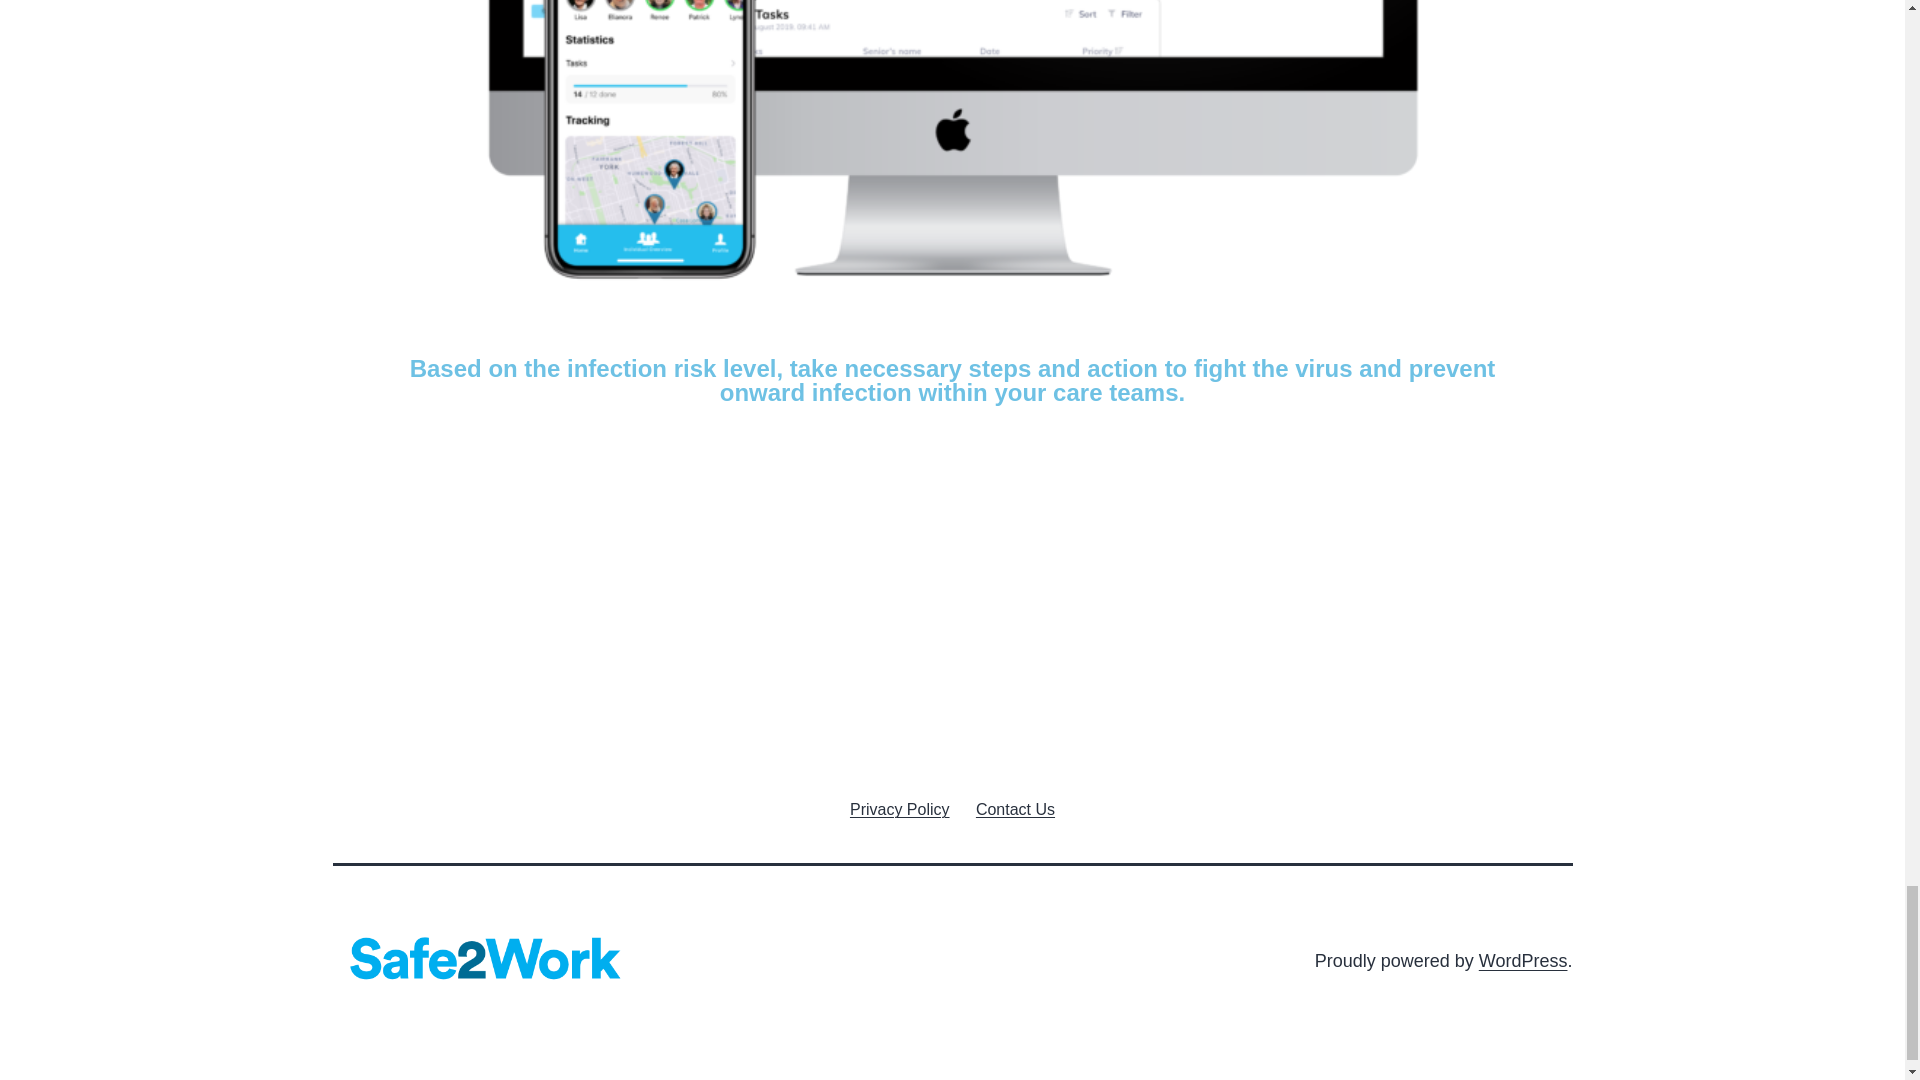 Image resolution: width=1920 pixels, height=1080 pixels. Describe the element at coordinates (1016, 808) in the screenshot. I see `Contact Us` at that location.